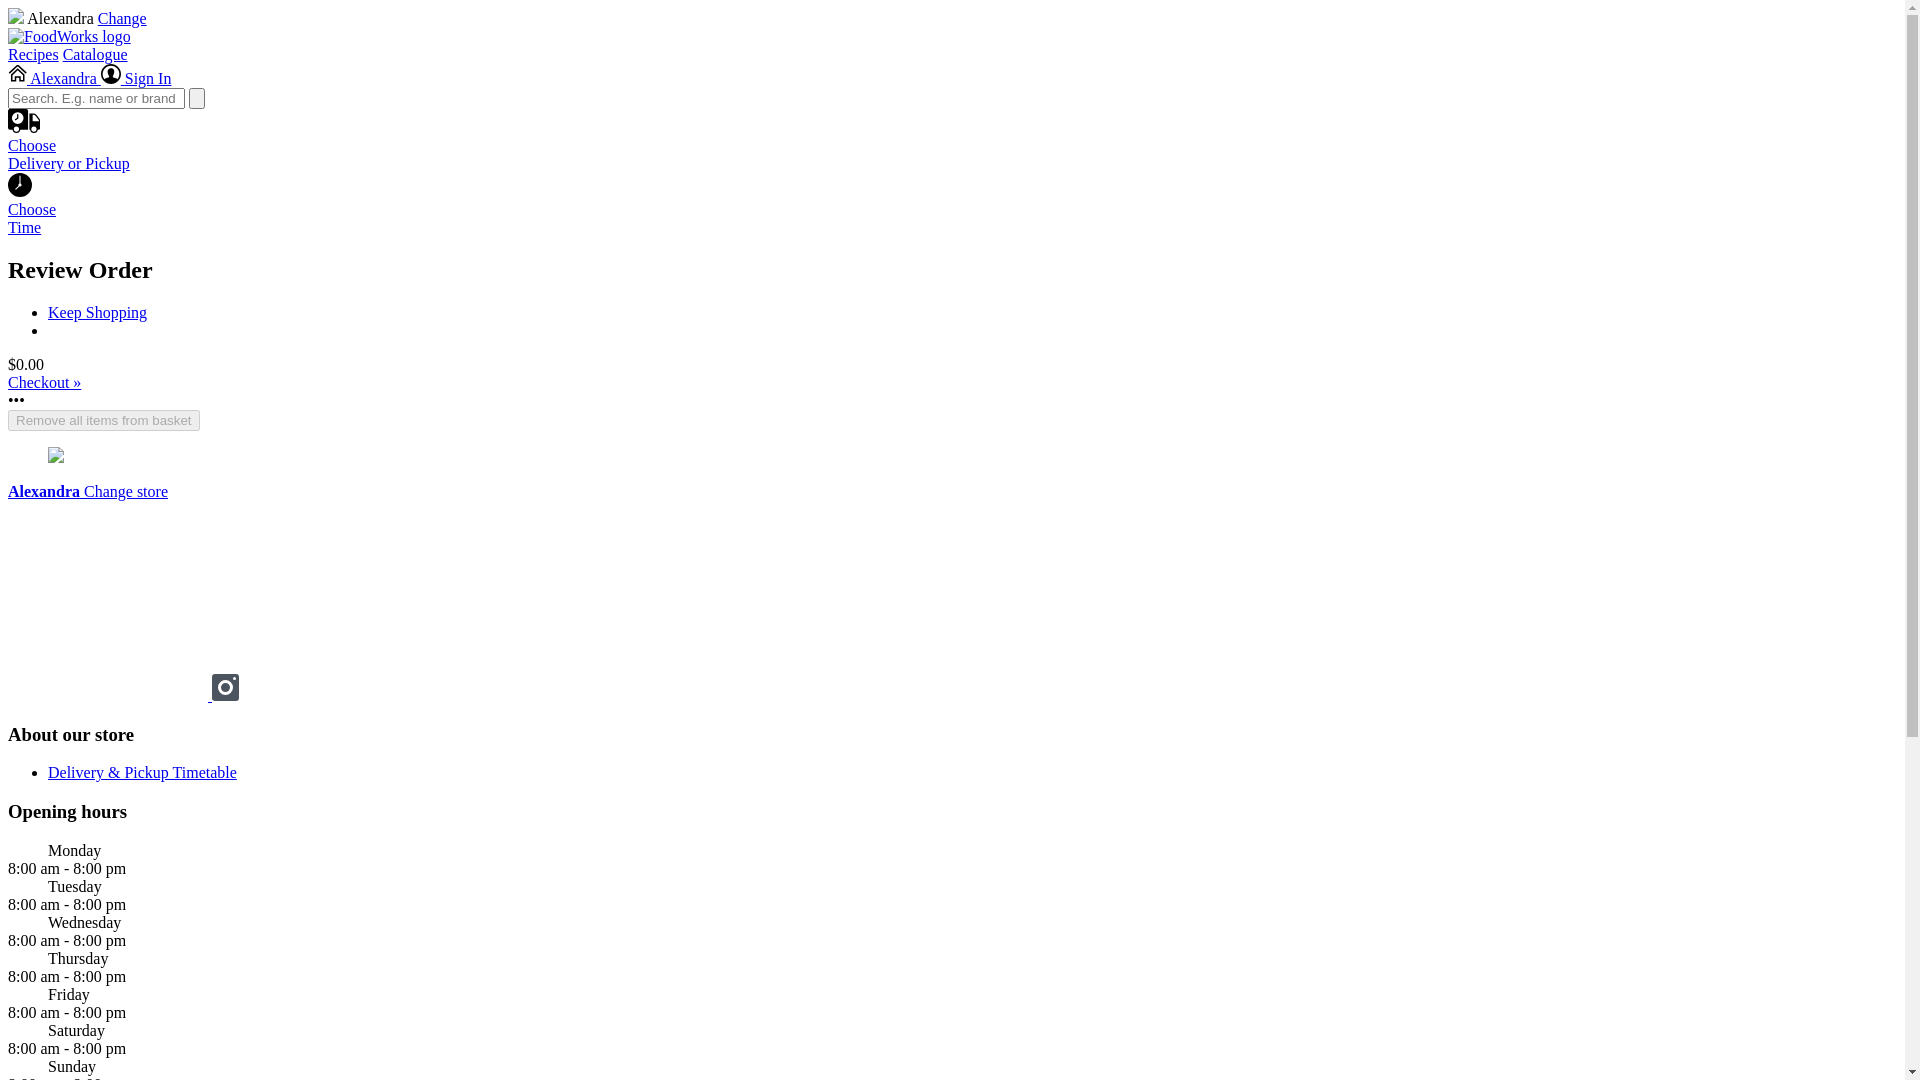 The image size is (1920, 1080). I want to click on Choose
Time, so click(952, 210).